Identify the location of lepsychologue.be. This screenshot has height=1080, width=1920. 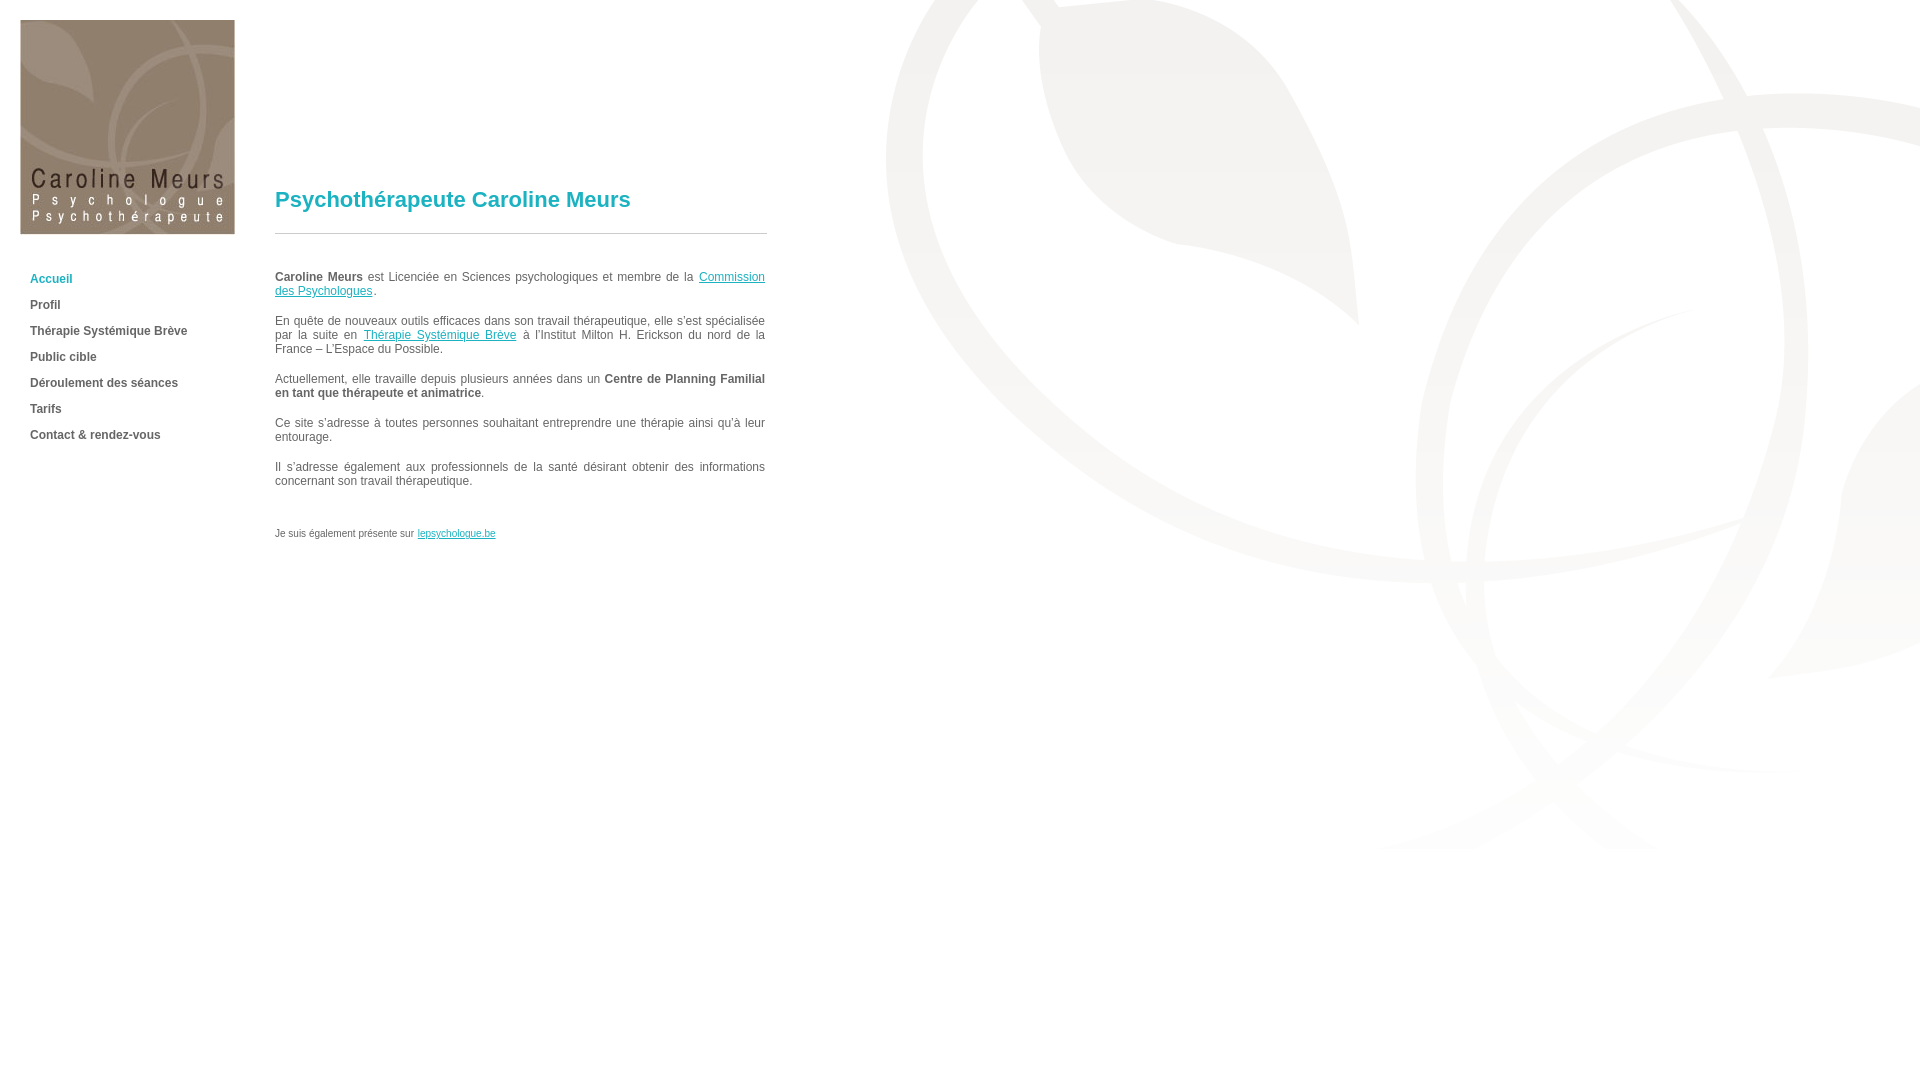
(457, 534).